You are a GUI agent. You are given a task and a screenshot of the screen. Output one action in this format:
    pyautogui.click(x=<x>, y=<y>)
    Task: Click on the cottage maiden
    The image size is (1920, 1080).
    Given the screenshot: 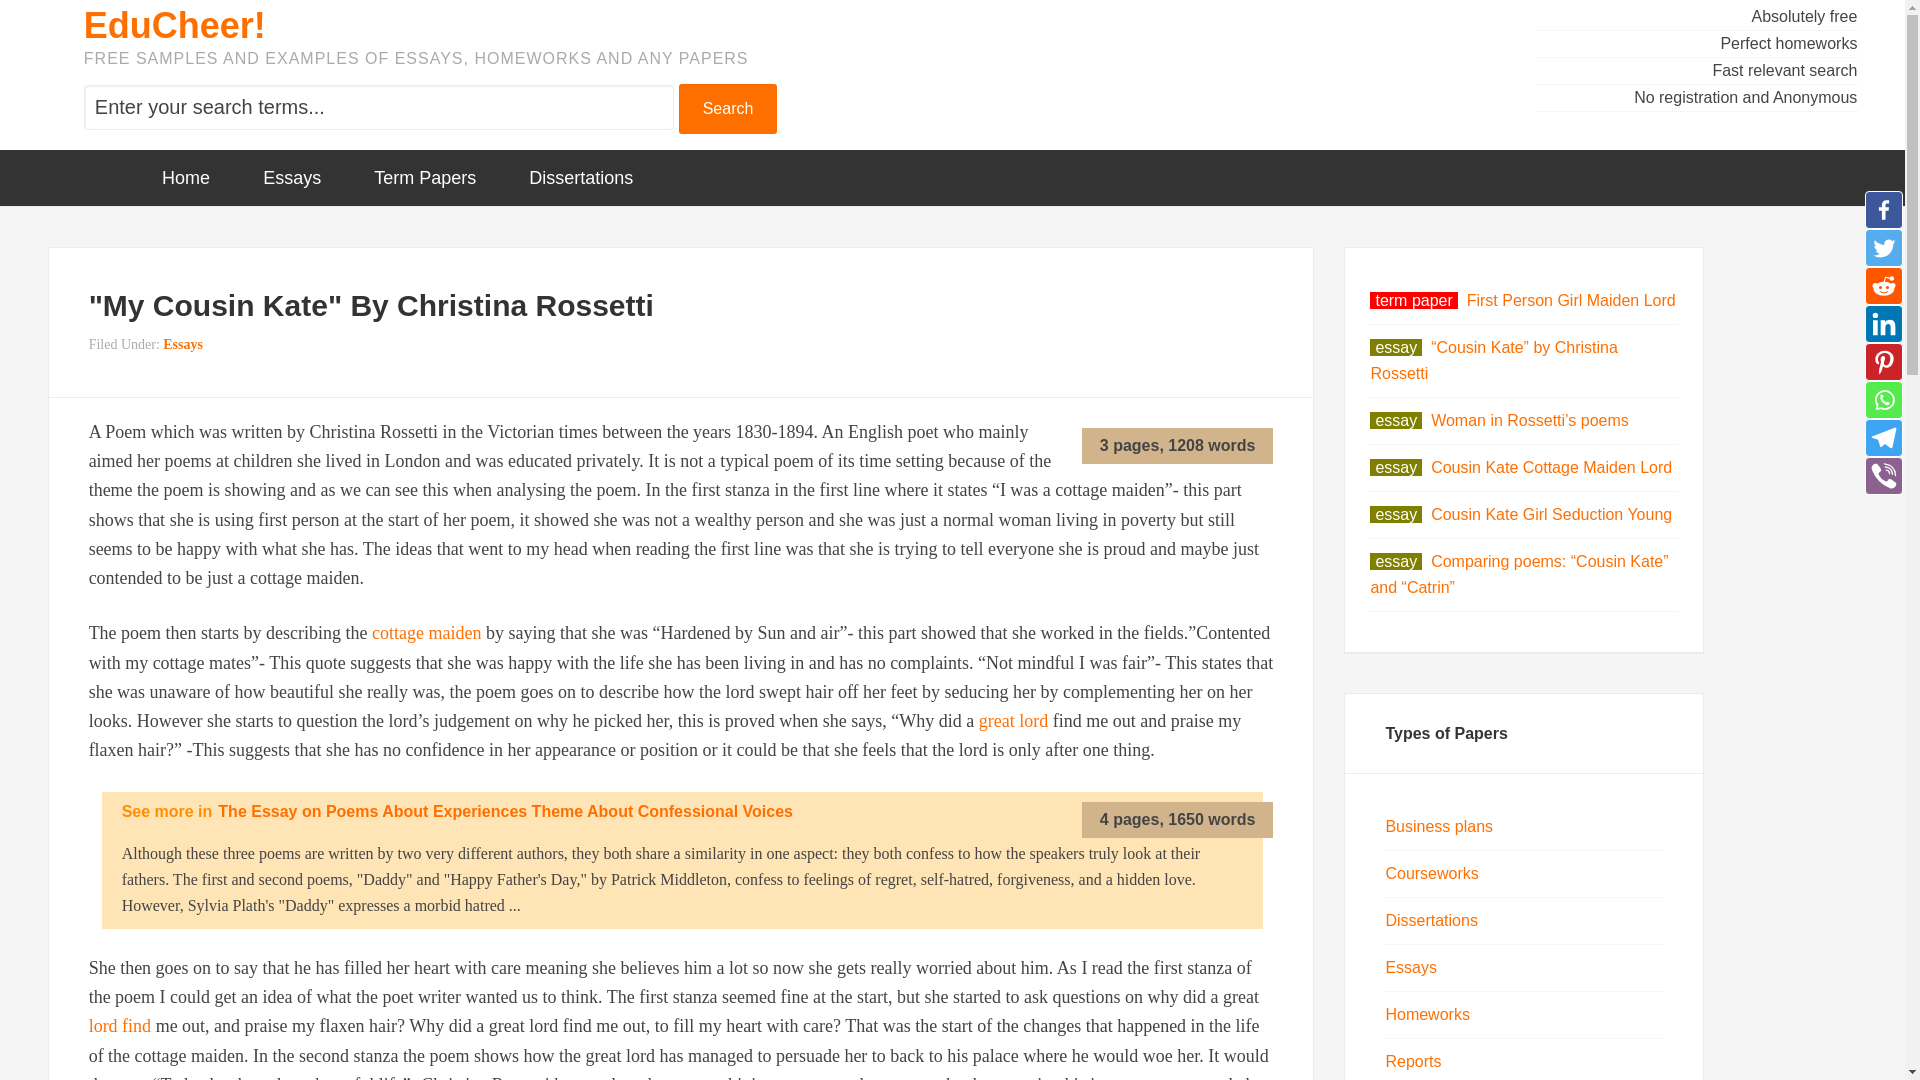 What is the action you would take?
    pyautogui.click(x=426, y=632)
    